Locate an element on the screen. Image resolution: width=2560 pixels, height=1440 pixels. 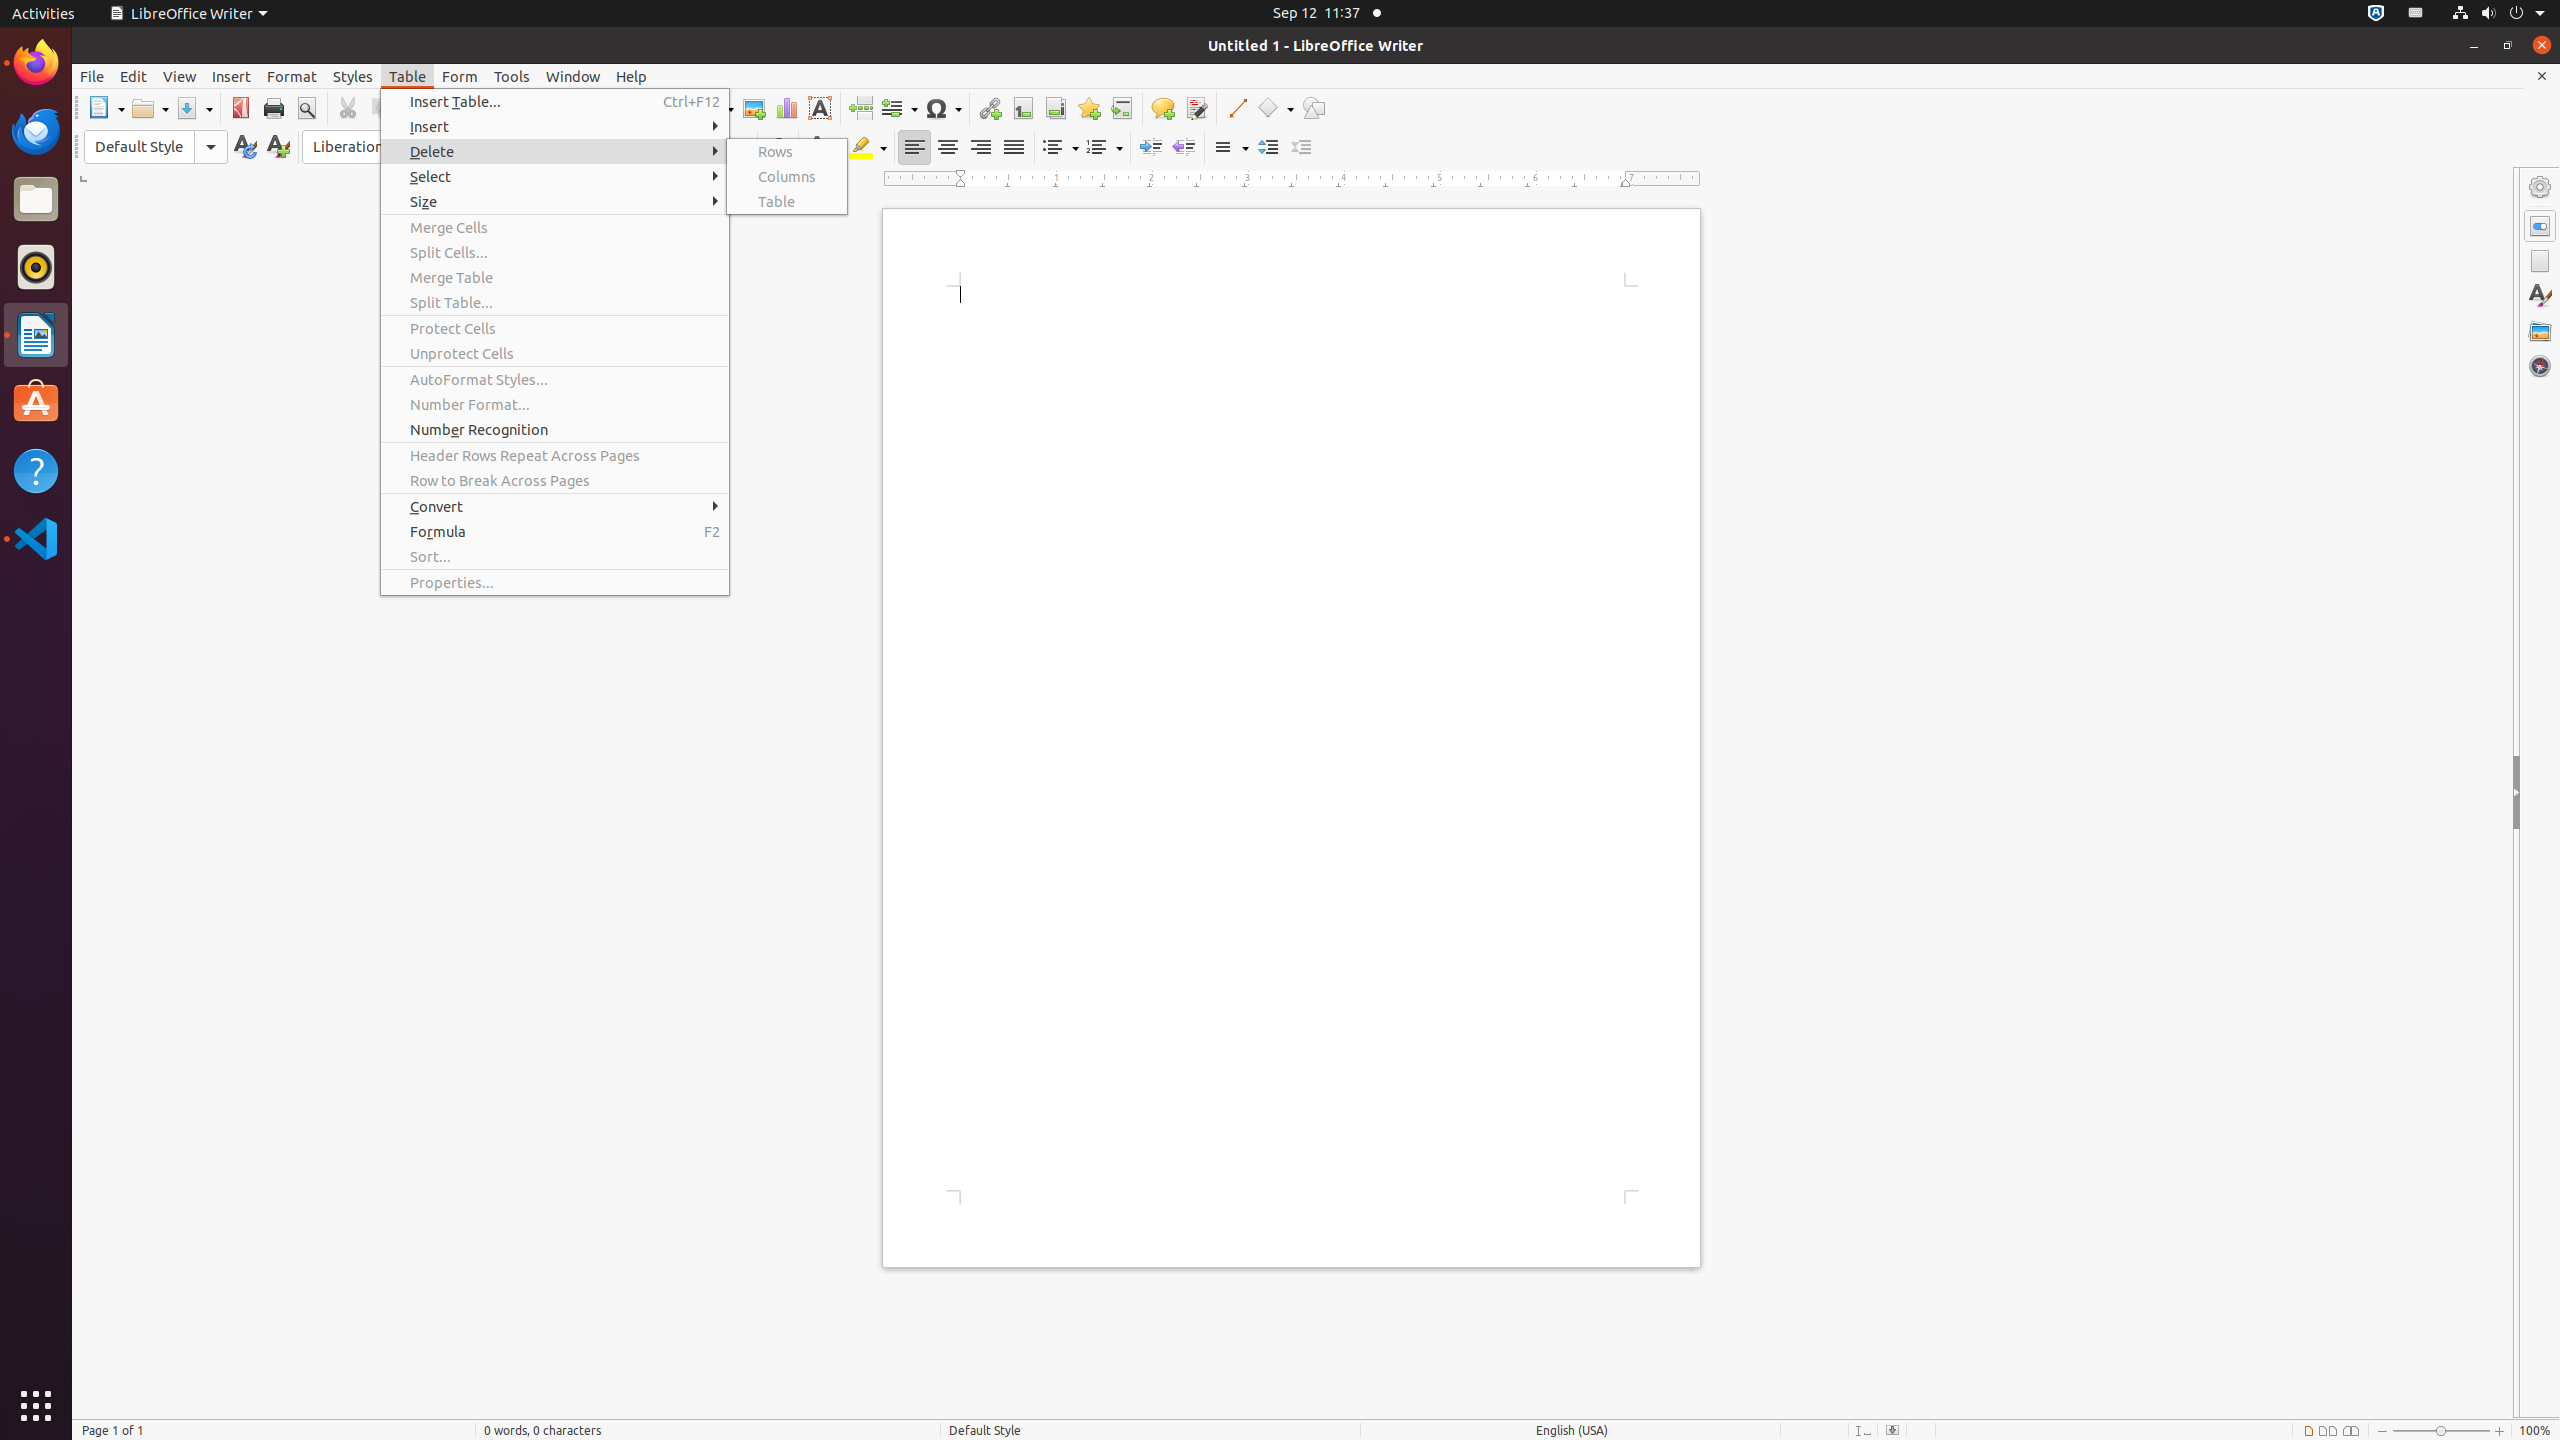
Protect Cells is located at coordinates (555, 328).